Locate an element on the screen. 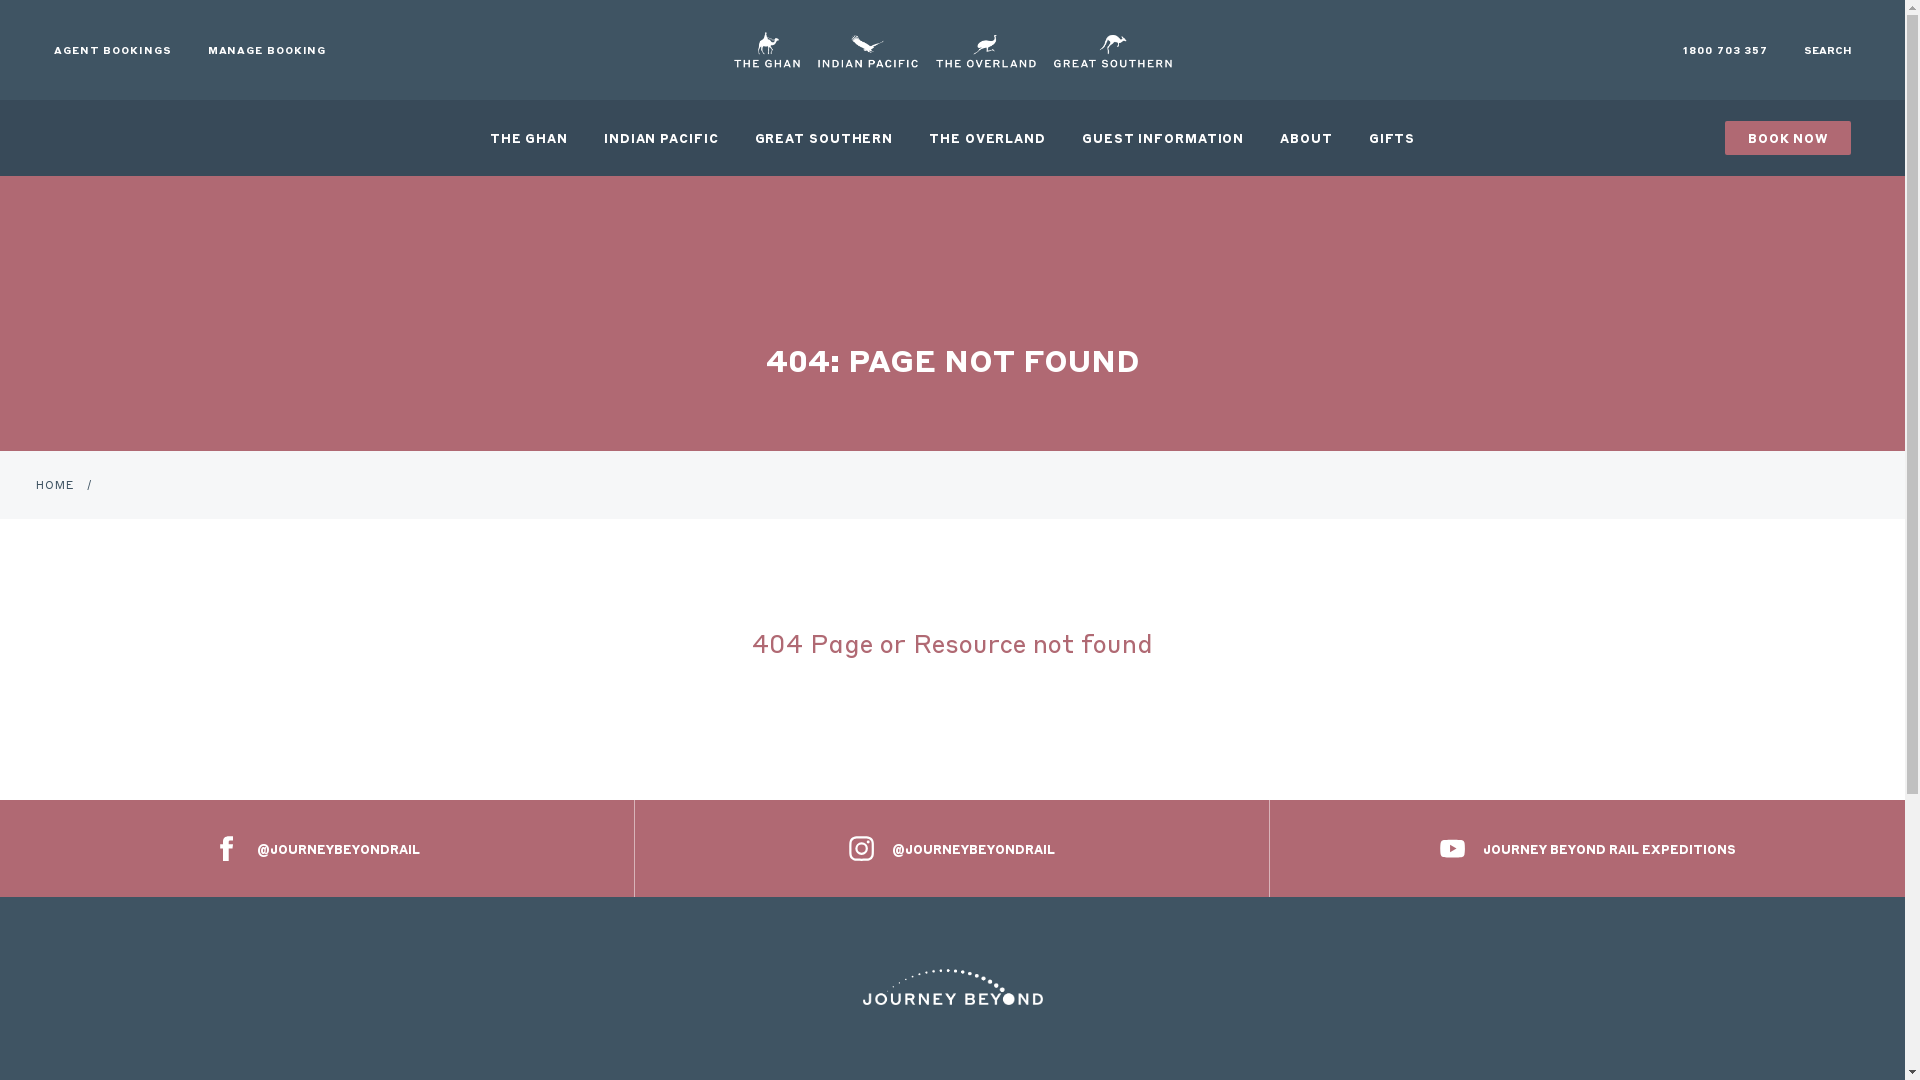 The height and width of the screenshot is (1080, 1920). BOOK NOW is located at coordinates (1788, 138).